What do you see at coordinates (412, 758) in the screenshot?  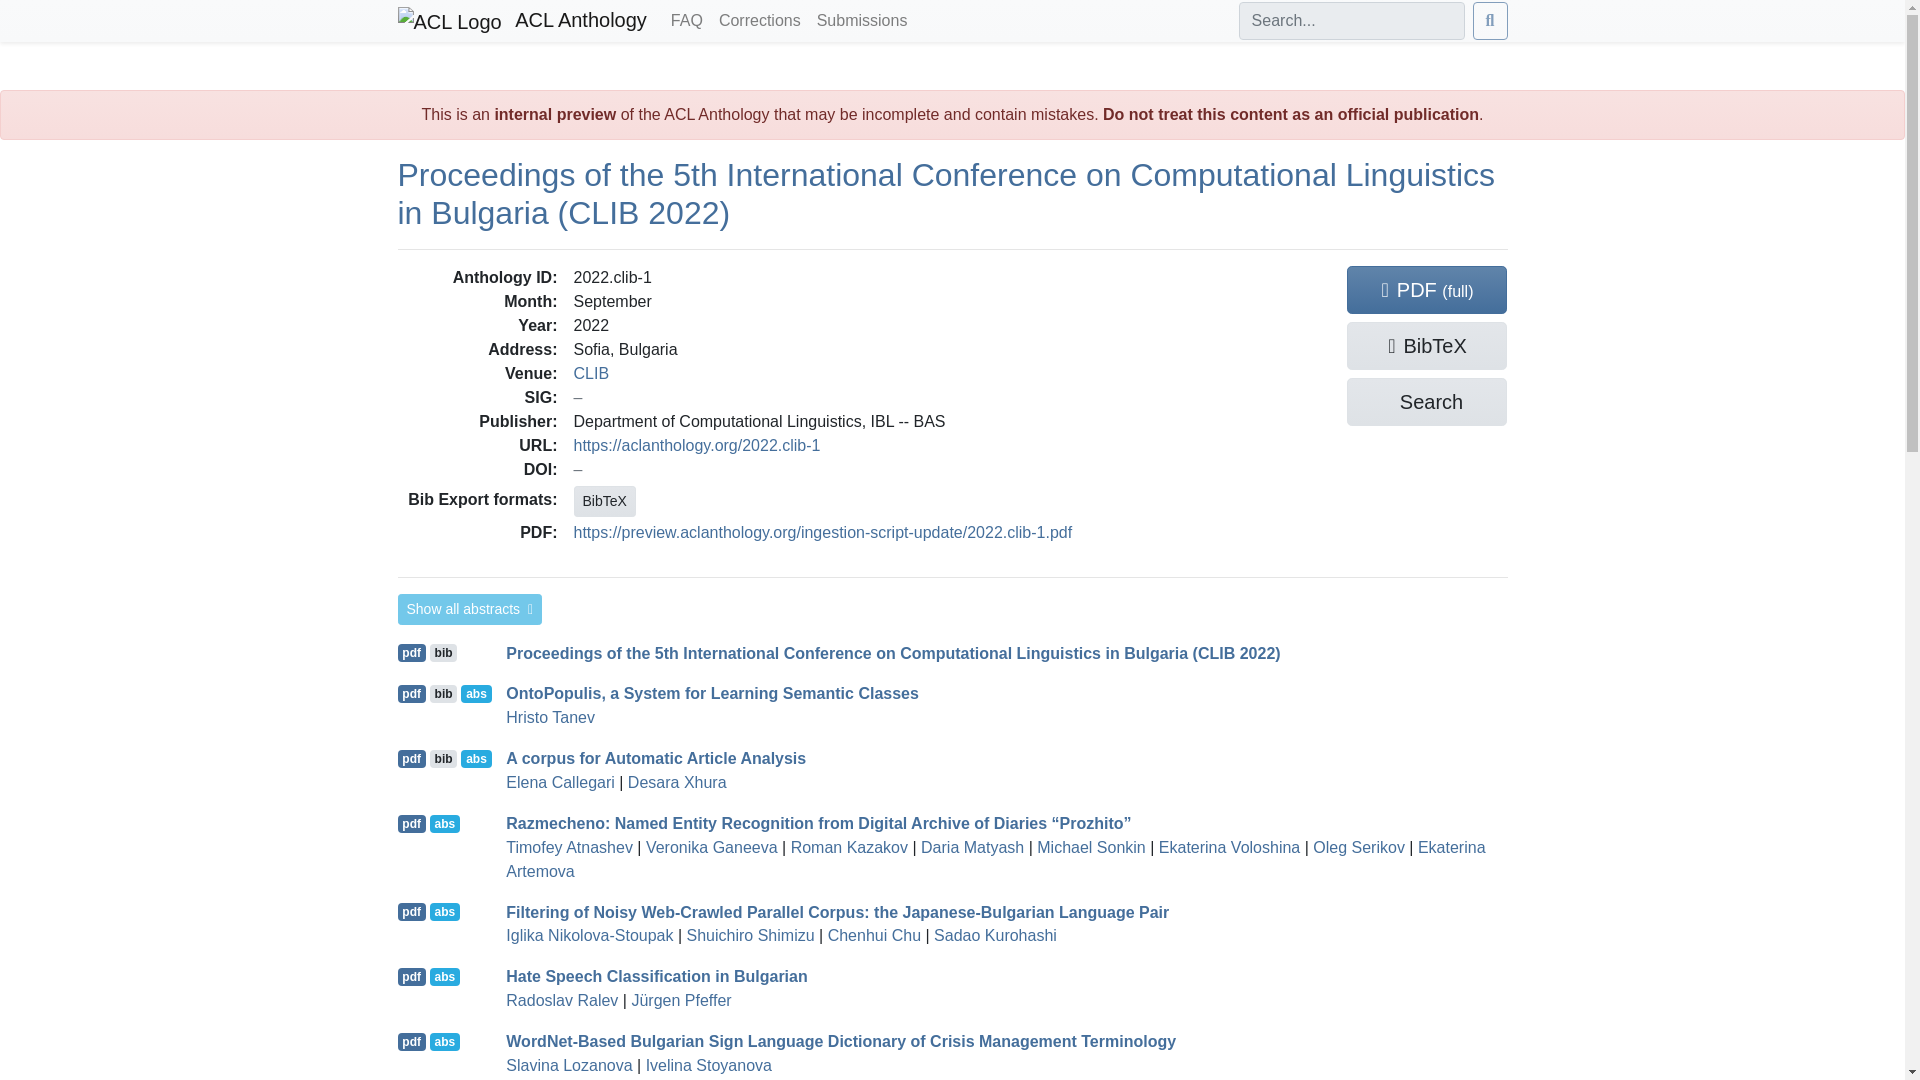 I see `Open PDF` at bounding box center [412, 758].